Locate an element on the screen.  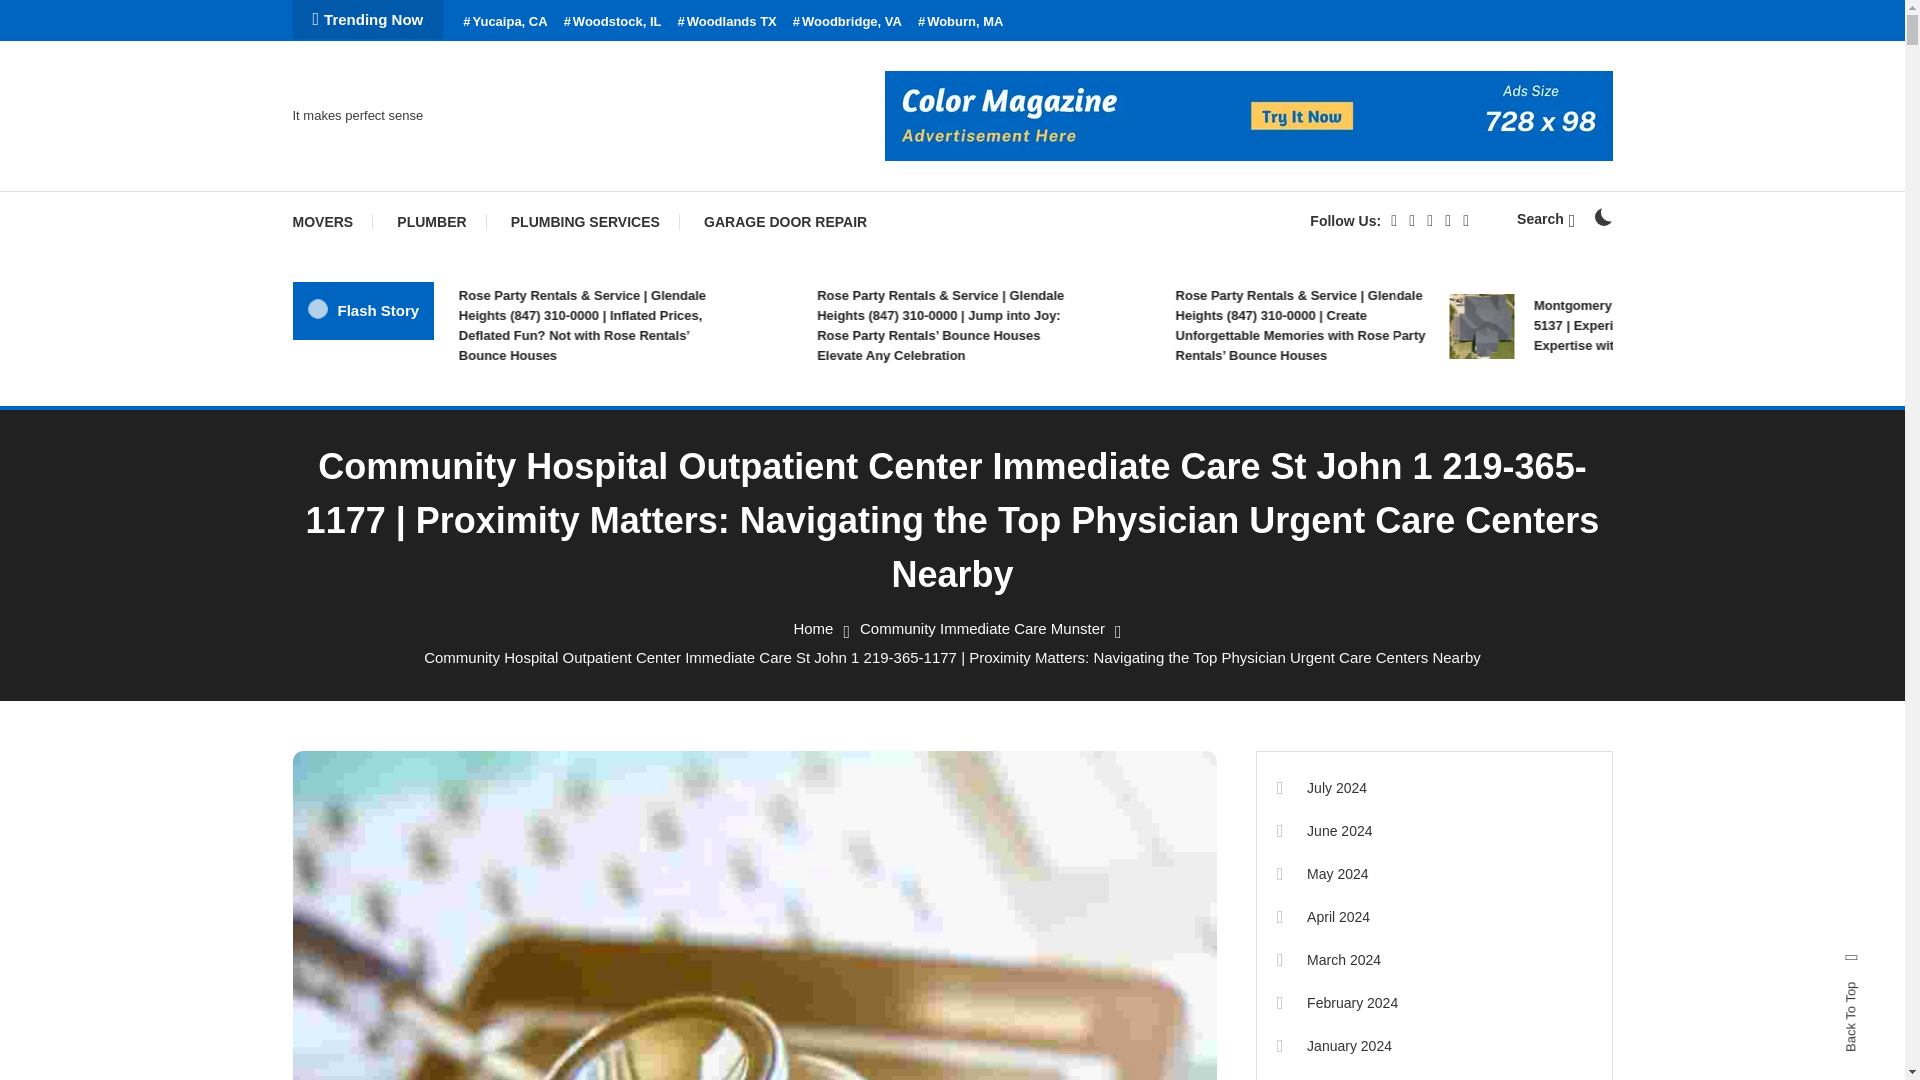
Home is located at coordinates (812, 628).